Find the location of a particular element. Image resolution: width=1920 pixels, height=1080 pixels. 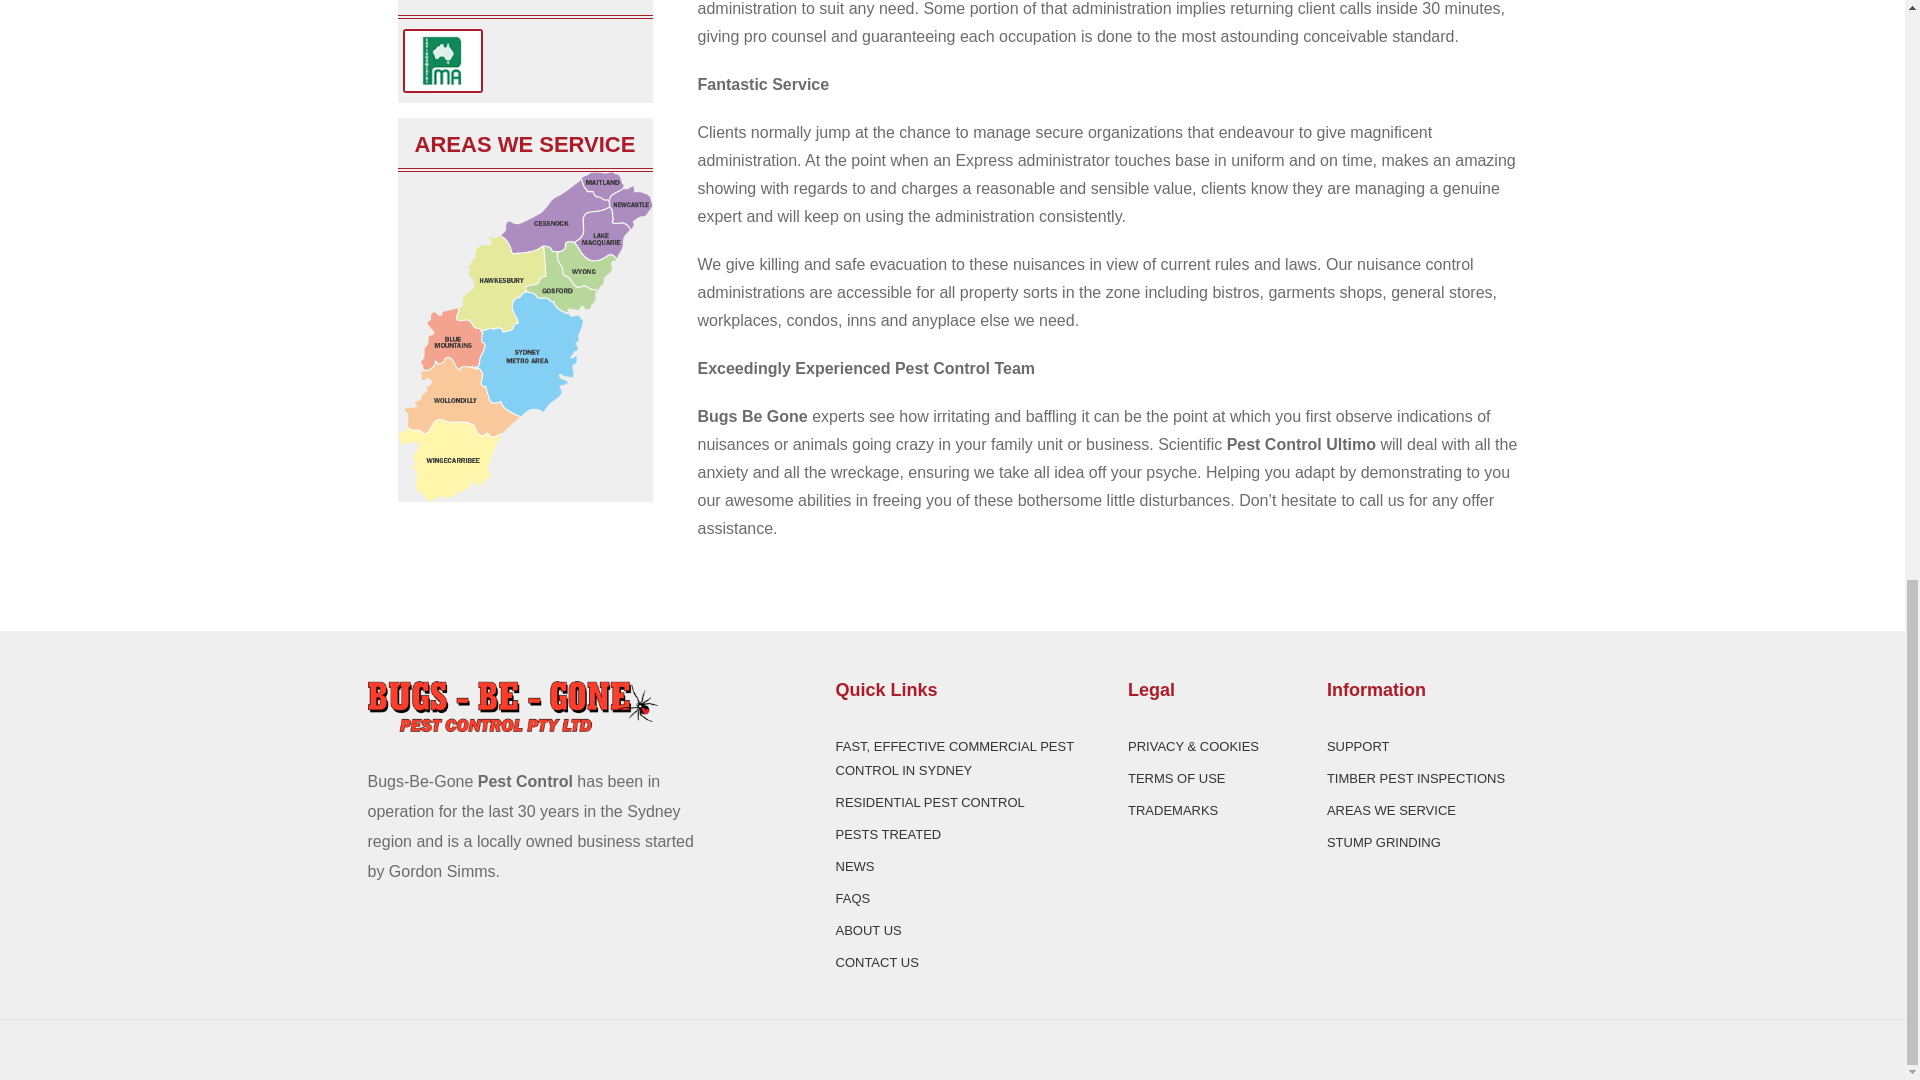

STUMP GRINDING is located at coordinates (1384, 842).